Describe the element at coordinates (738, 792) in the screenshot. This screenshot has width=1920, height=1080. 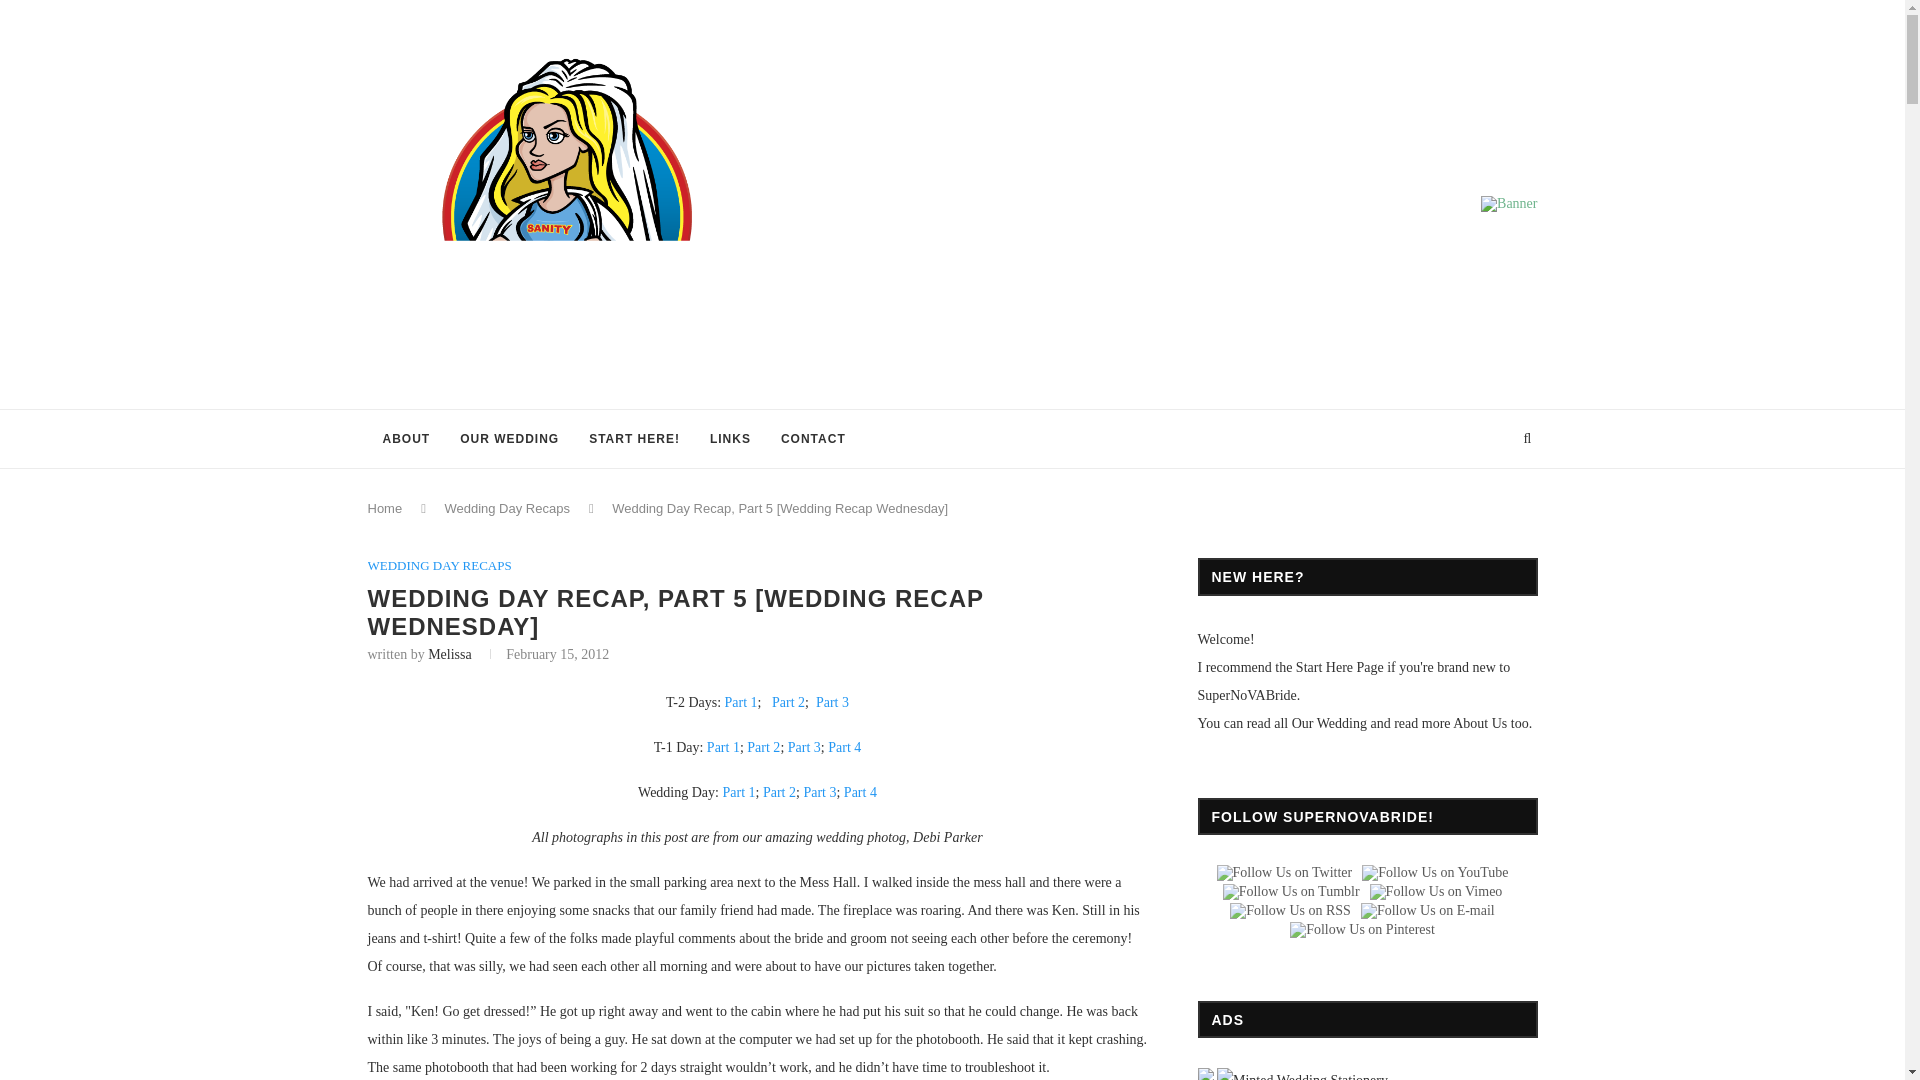
I see `Part 1` at that location.